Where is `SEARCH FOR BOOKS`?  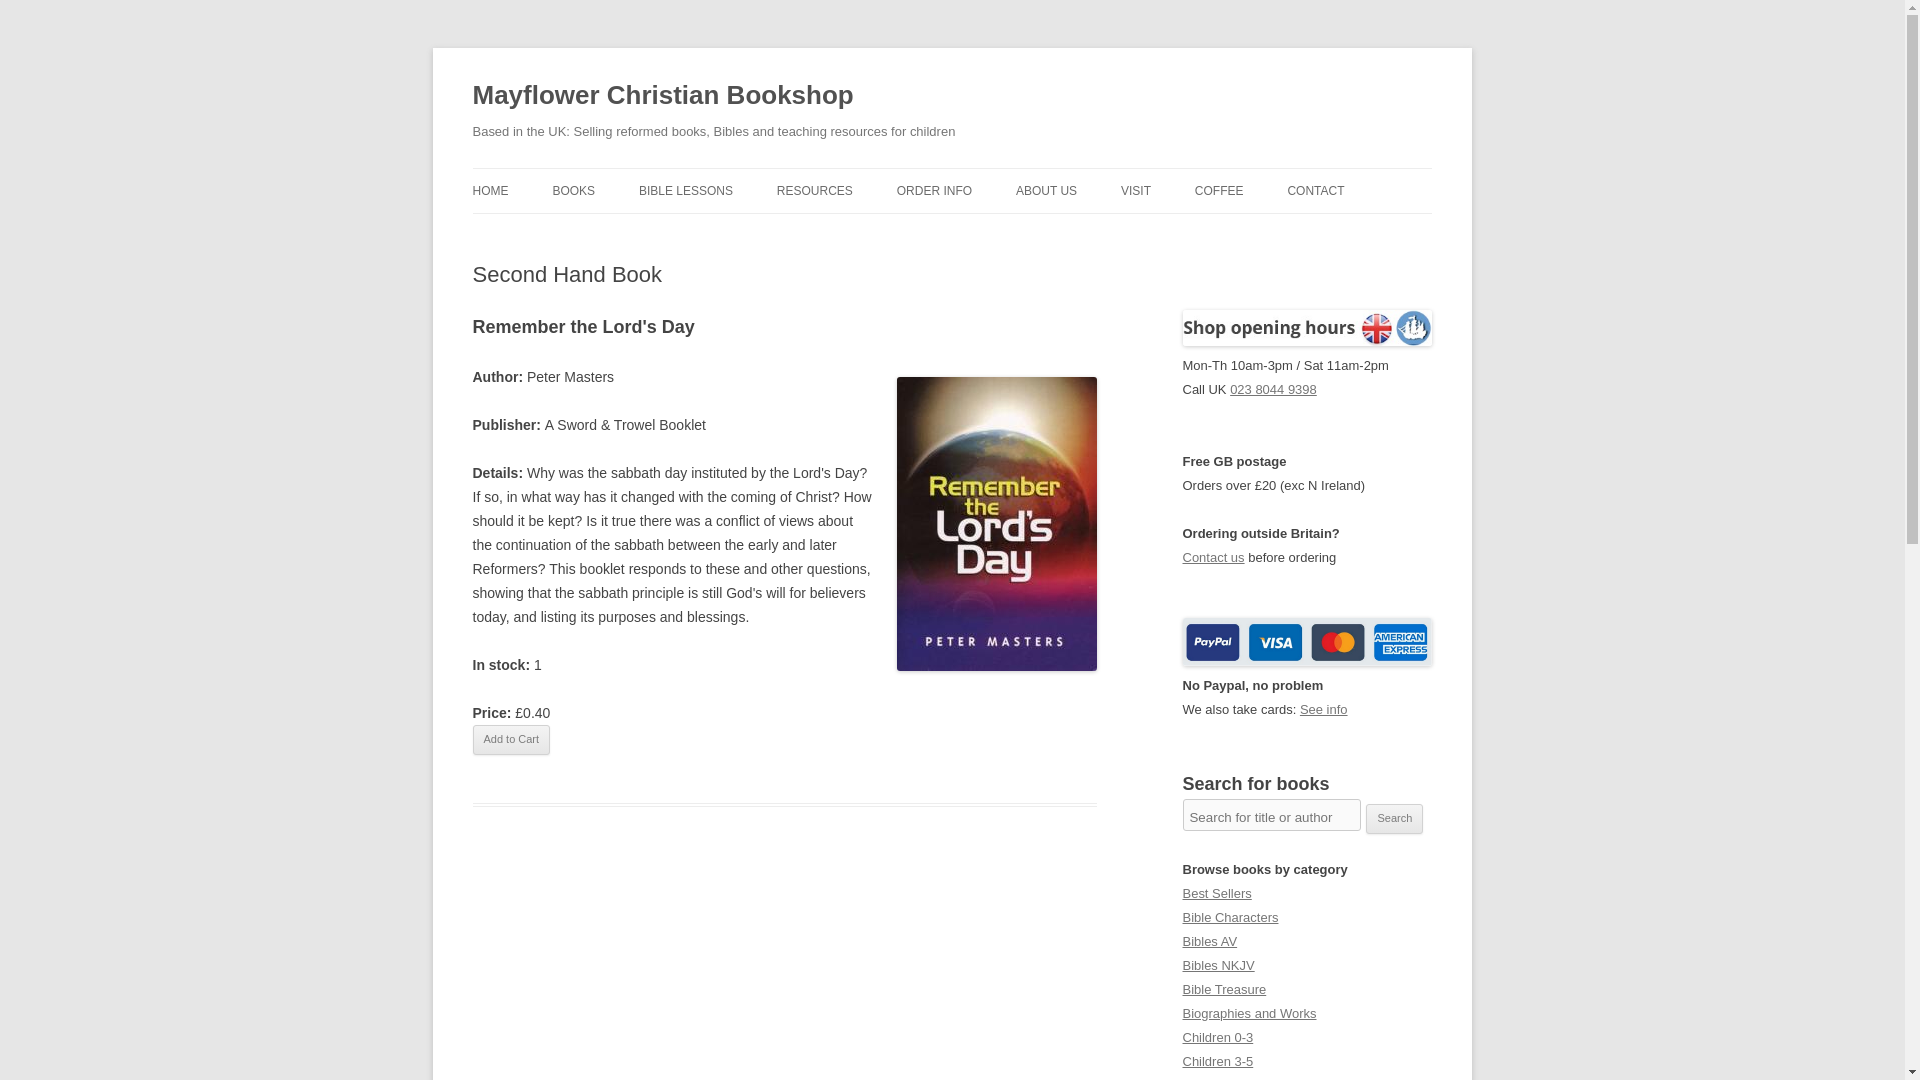 SEARCH FOR BOOKS is located at coordinates (652, 232).